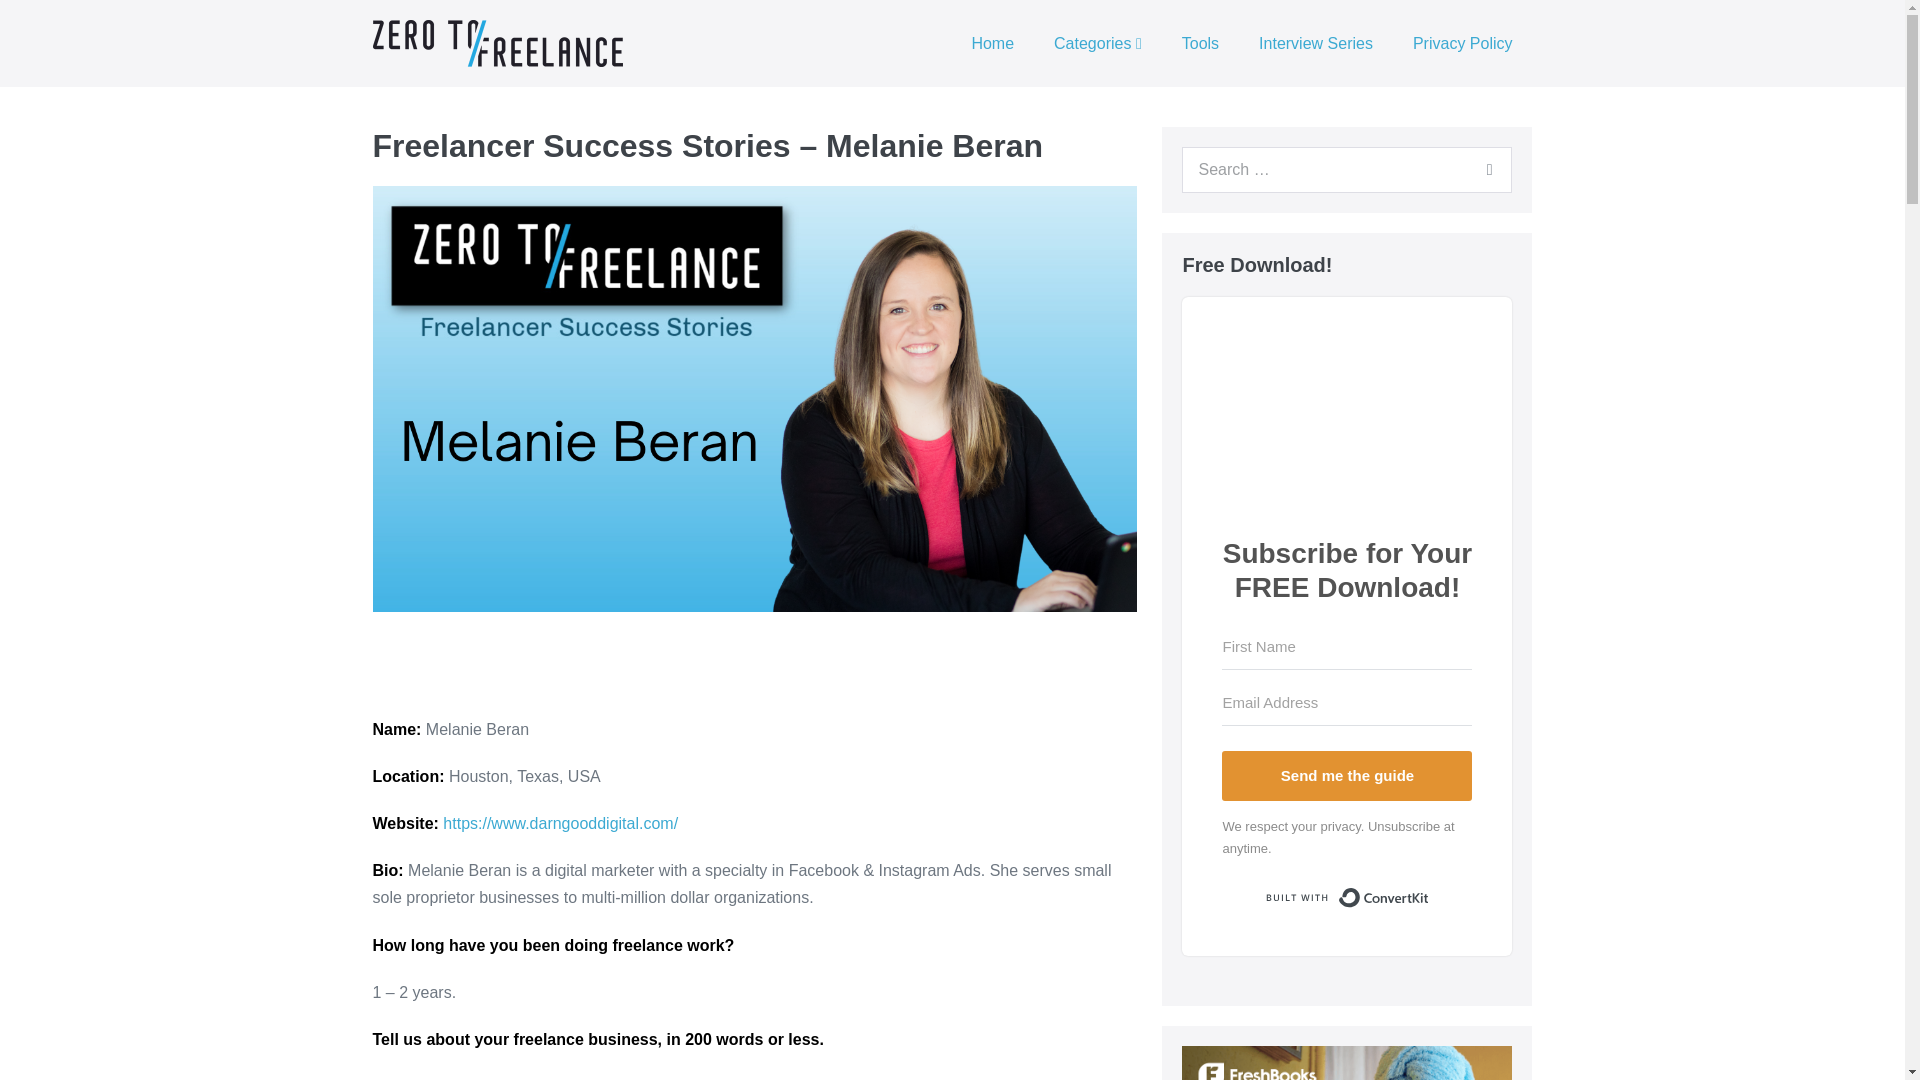 Image resolution: width=1920 pixels, height=1080 pixels. I want to click on Zero to Freelance, so click(497, 43).